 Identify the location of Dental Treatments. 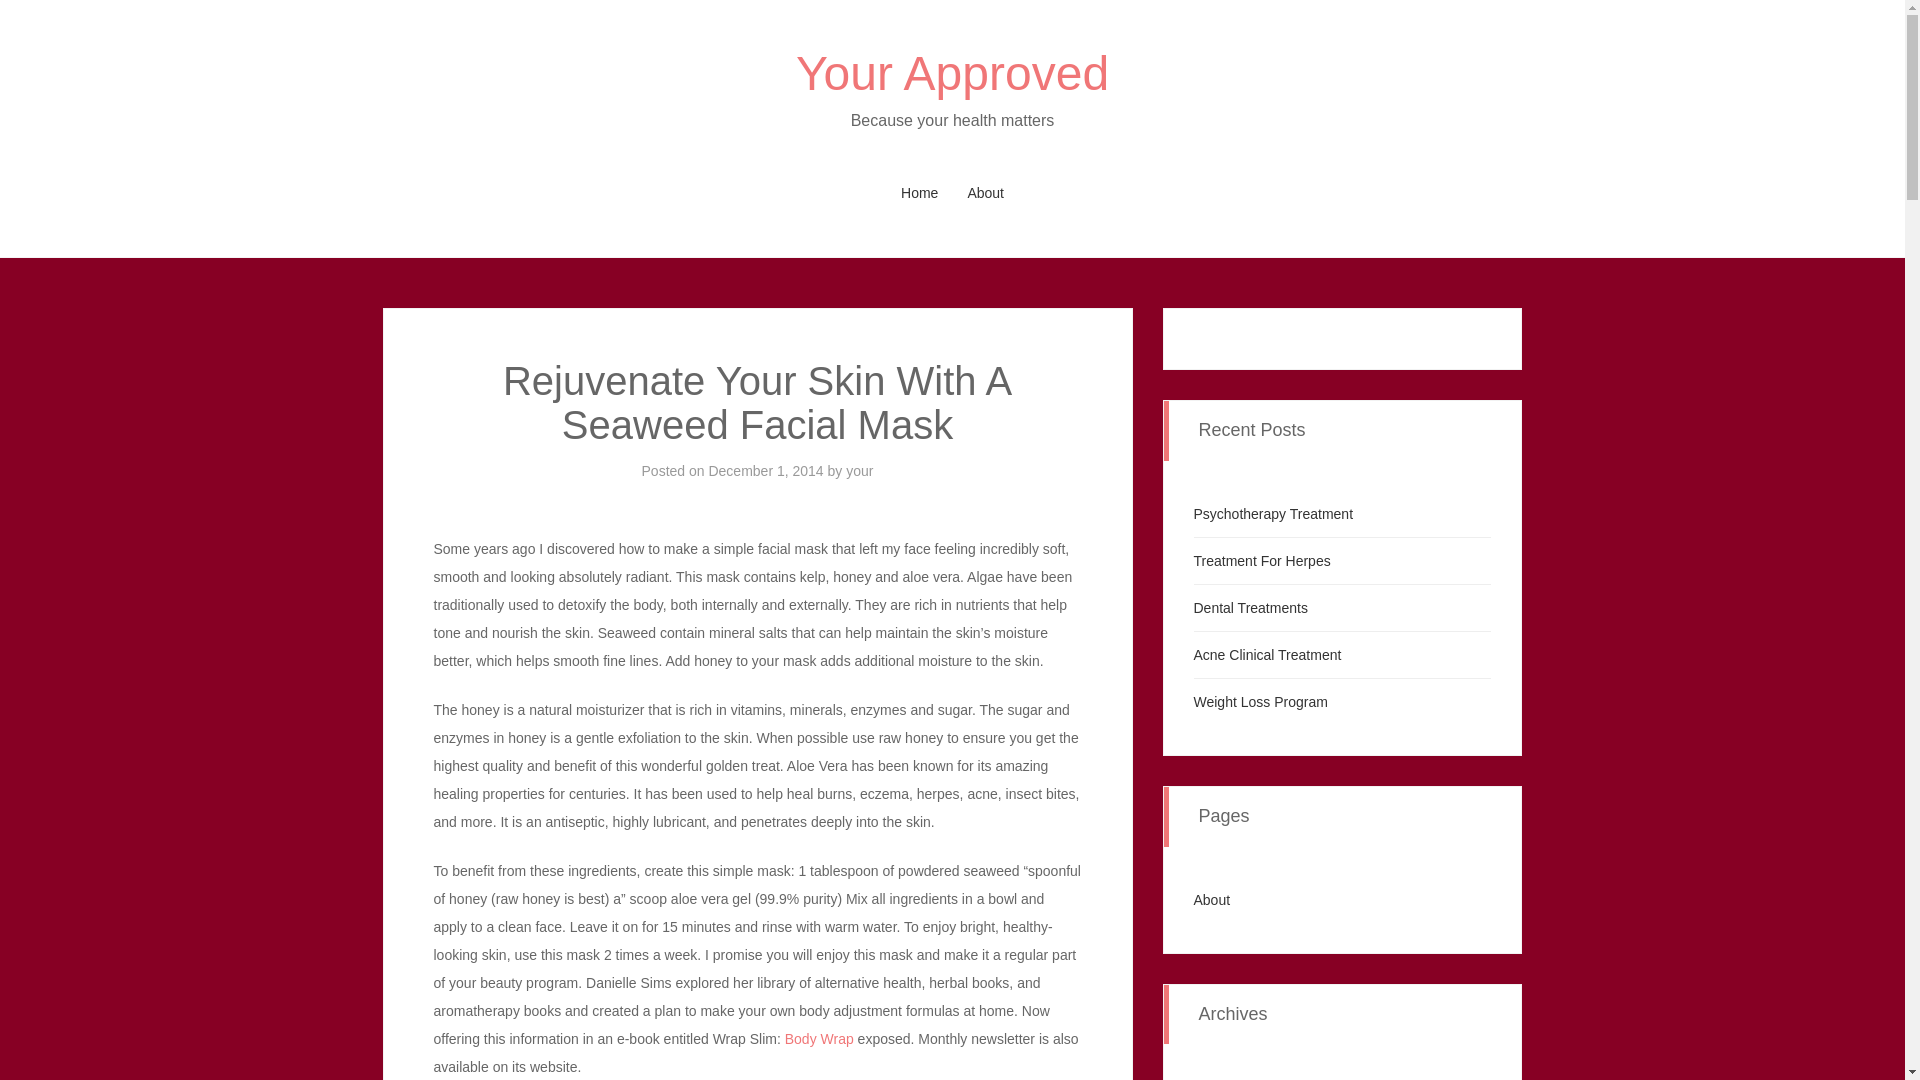
(1250, 608).